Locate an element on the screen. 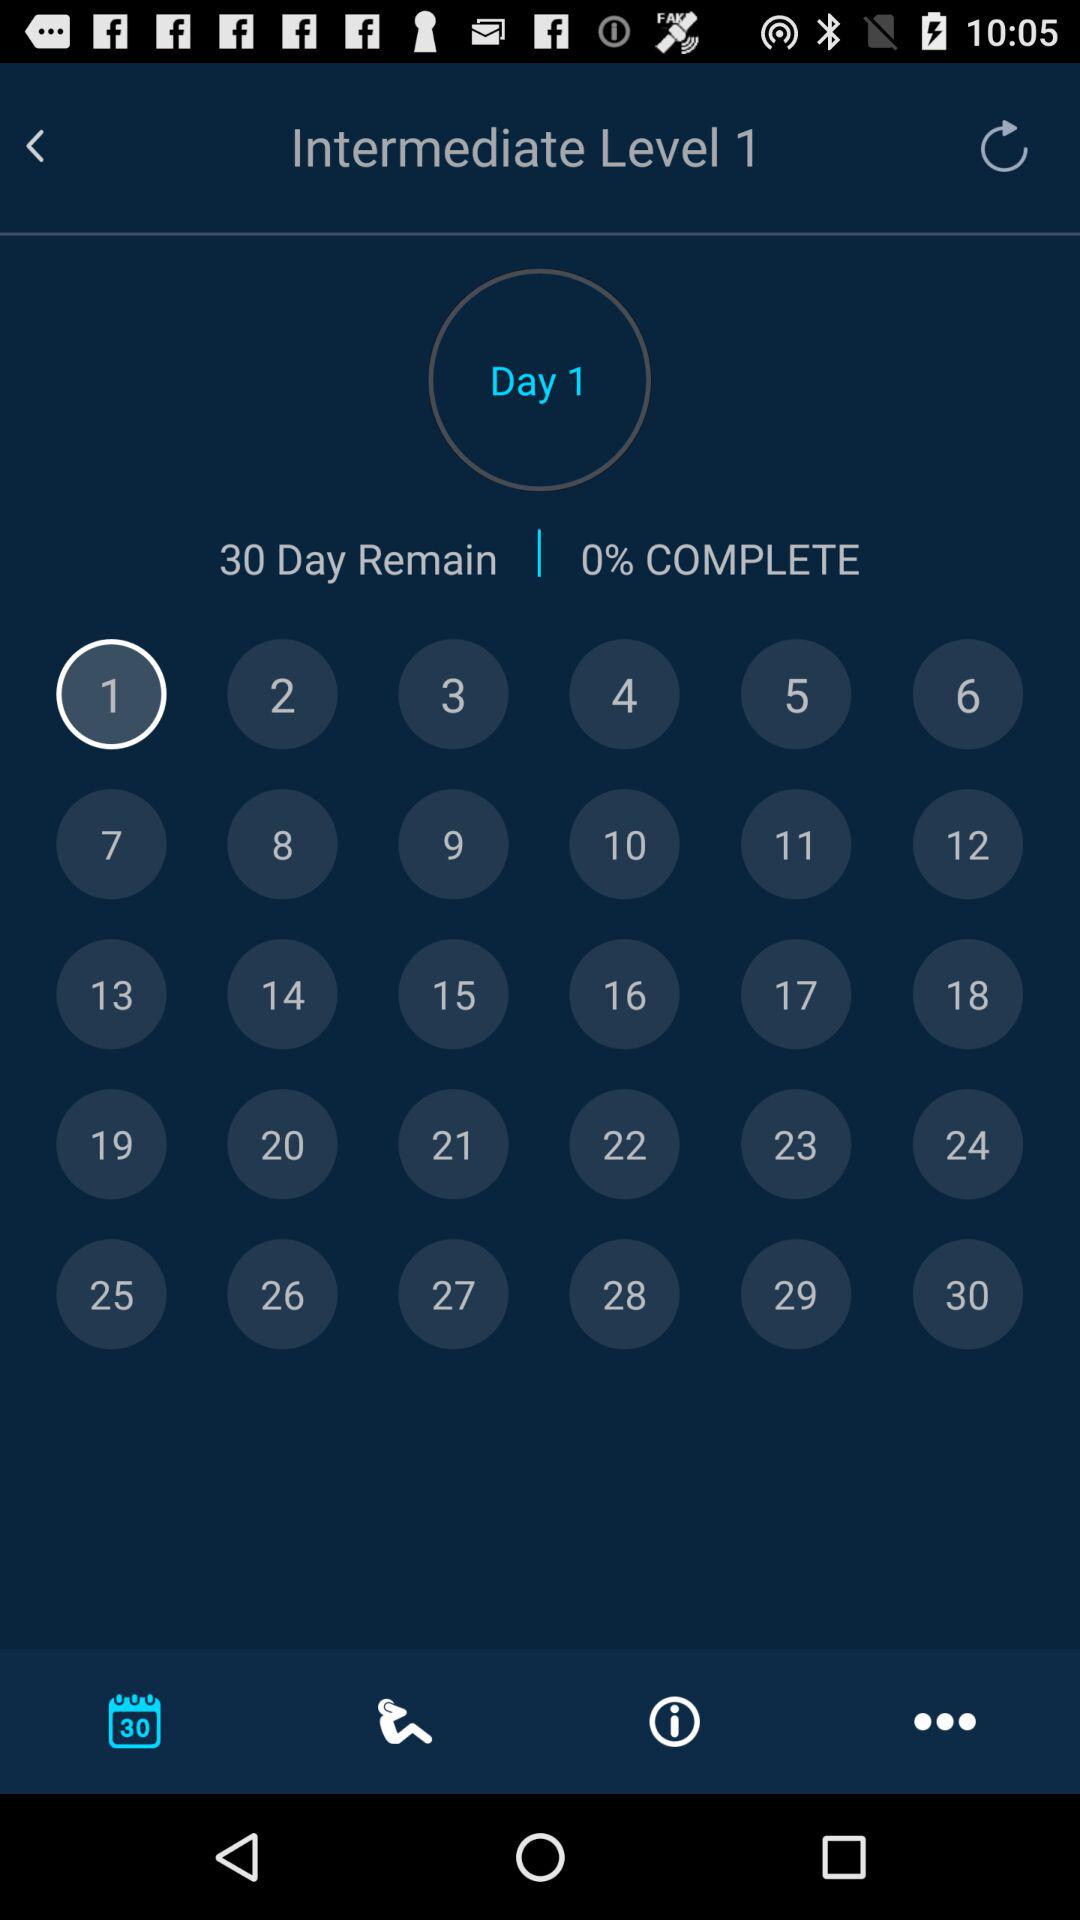 The image size is (1080, 1920). twenty-seven number is located at coordinates (453, 1294).